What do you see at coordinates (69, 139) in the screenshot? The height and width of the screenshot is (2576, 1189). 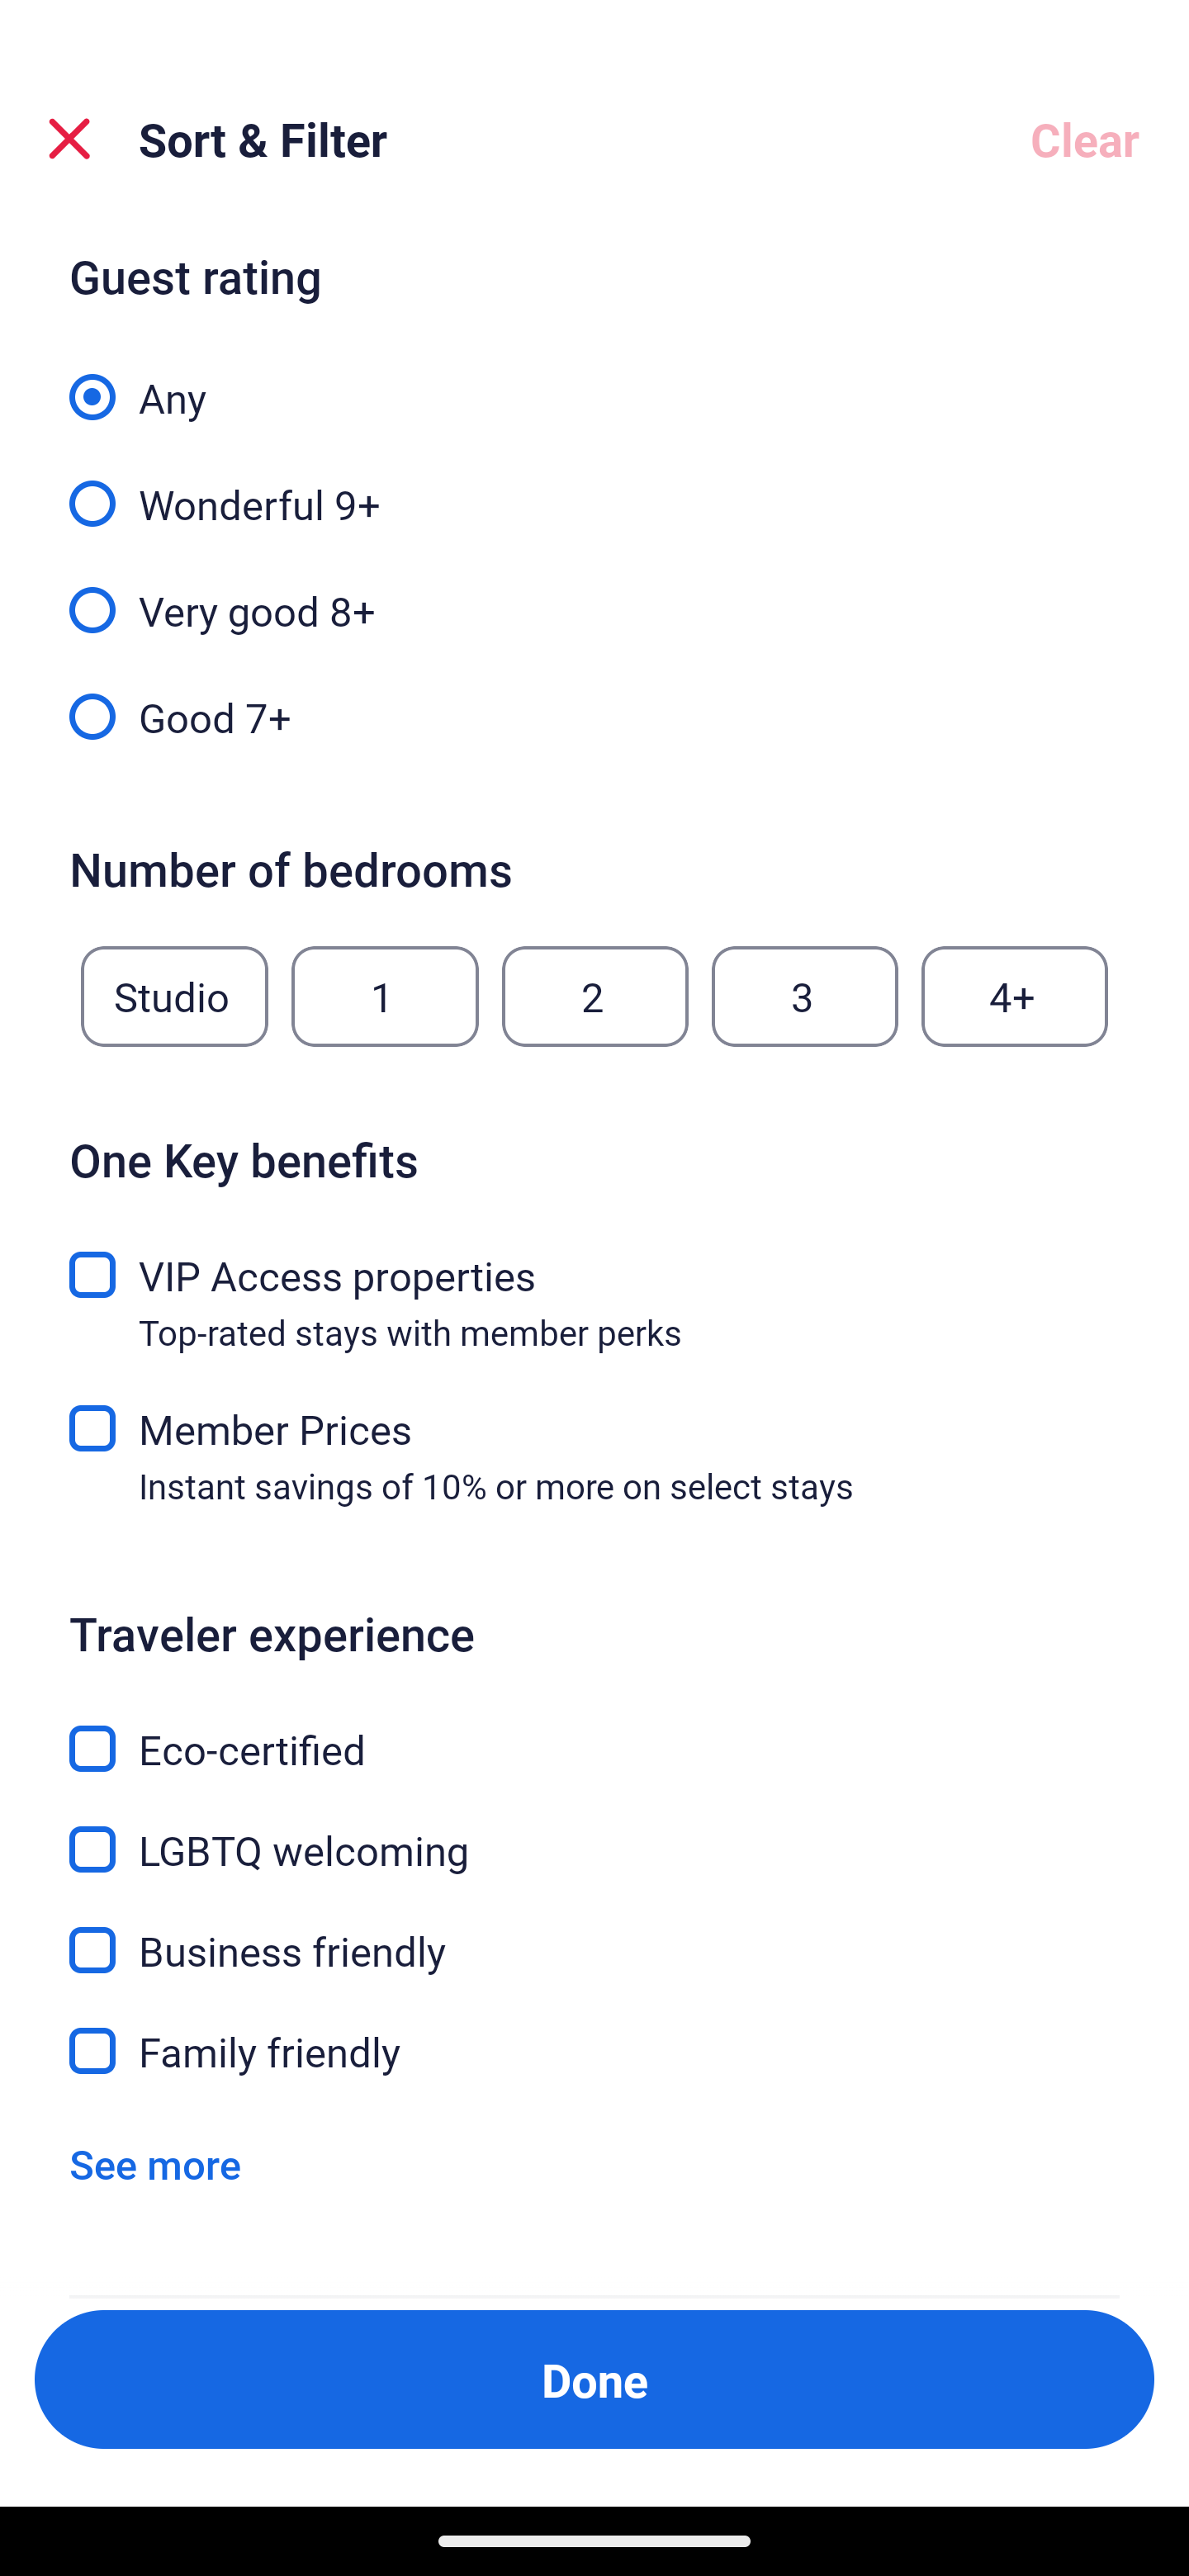 I see `Close Sort and Filter` at bounding box center [69, 139].